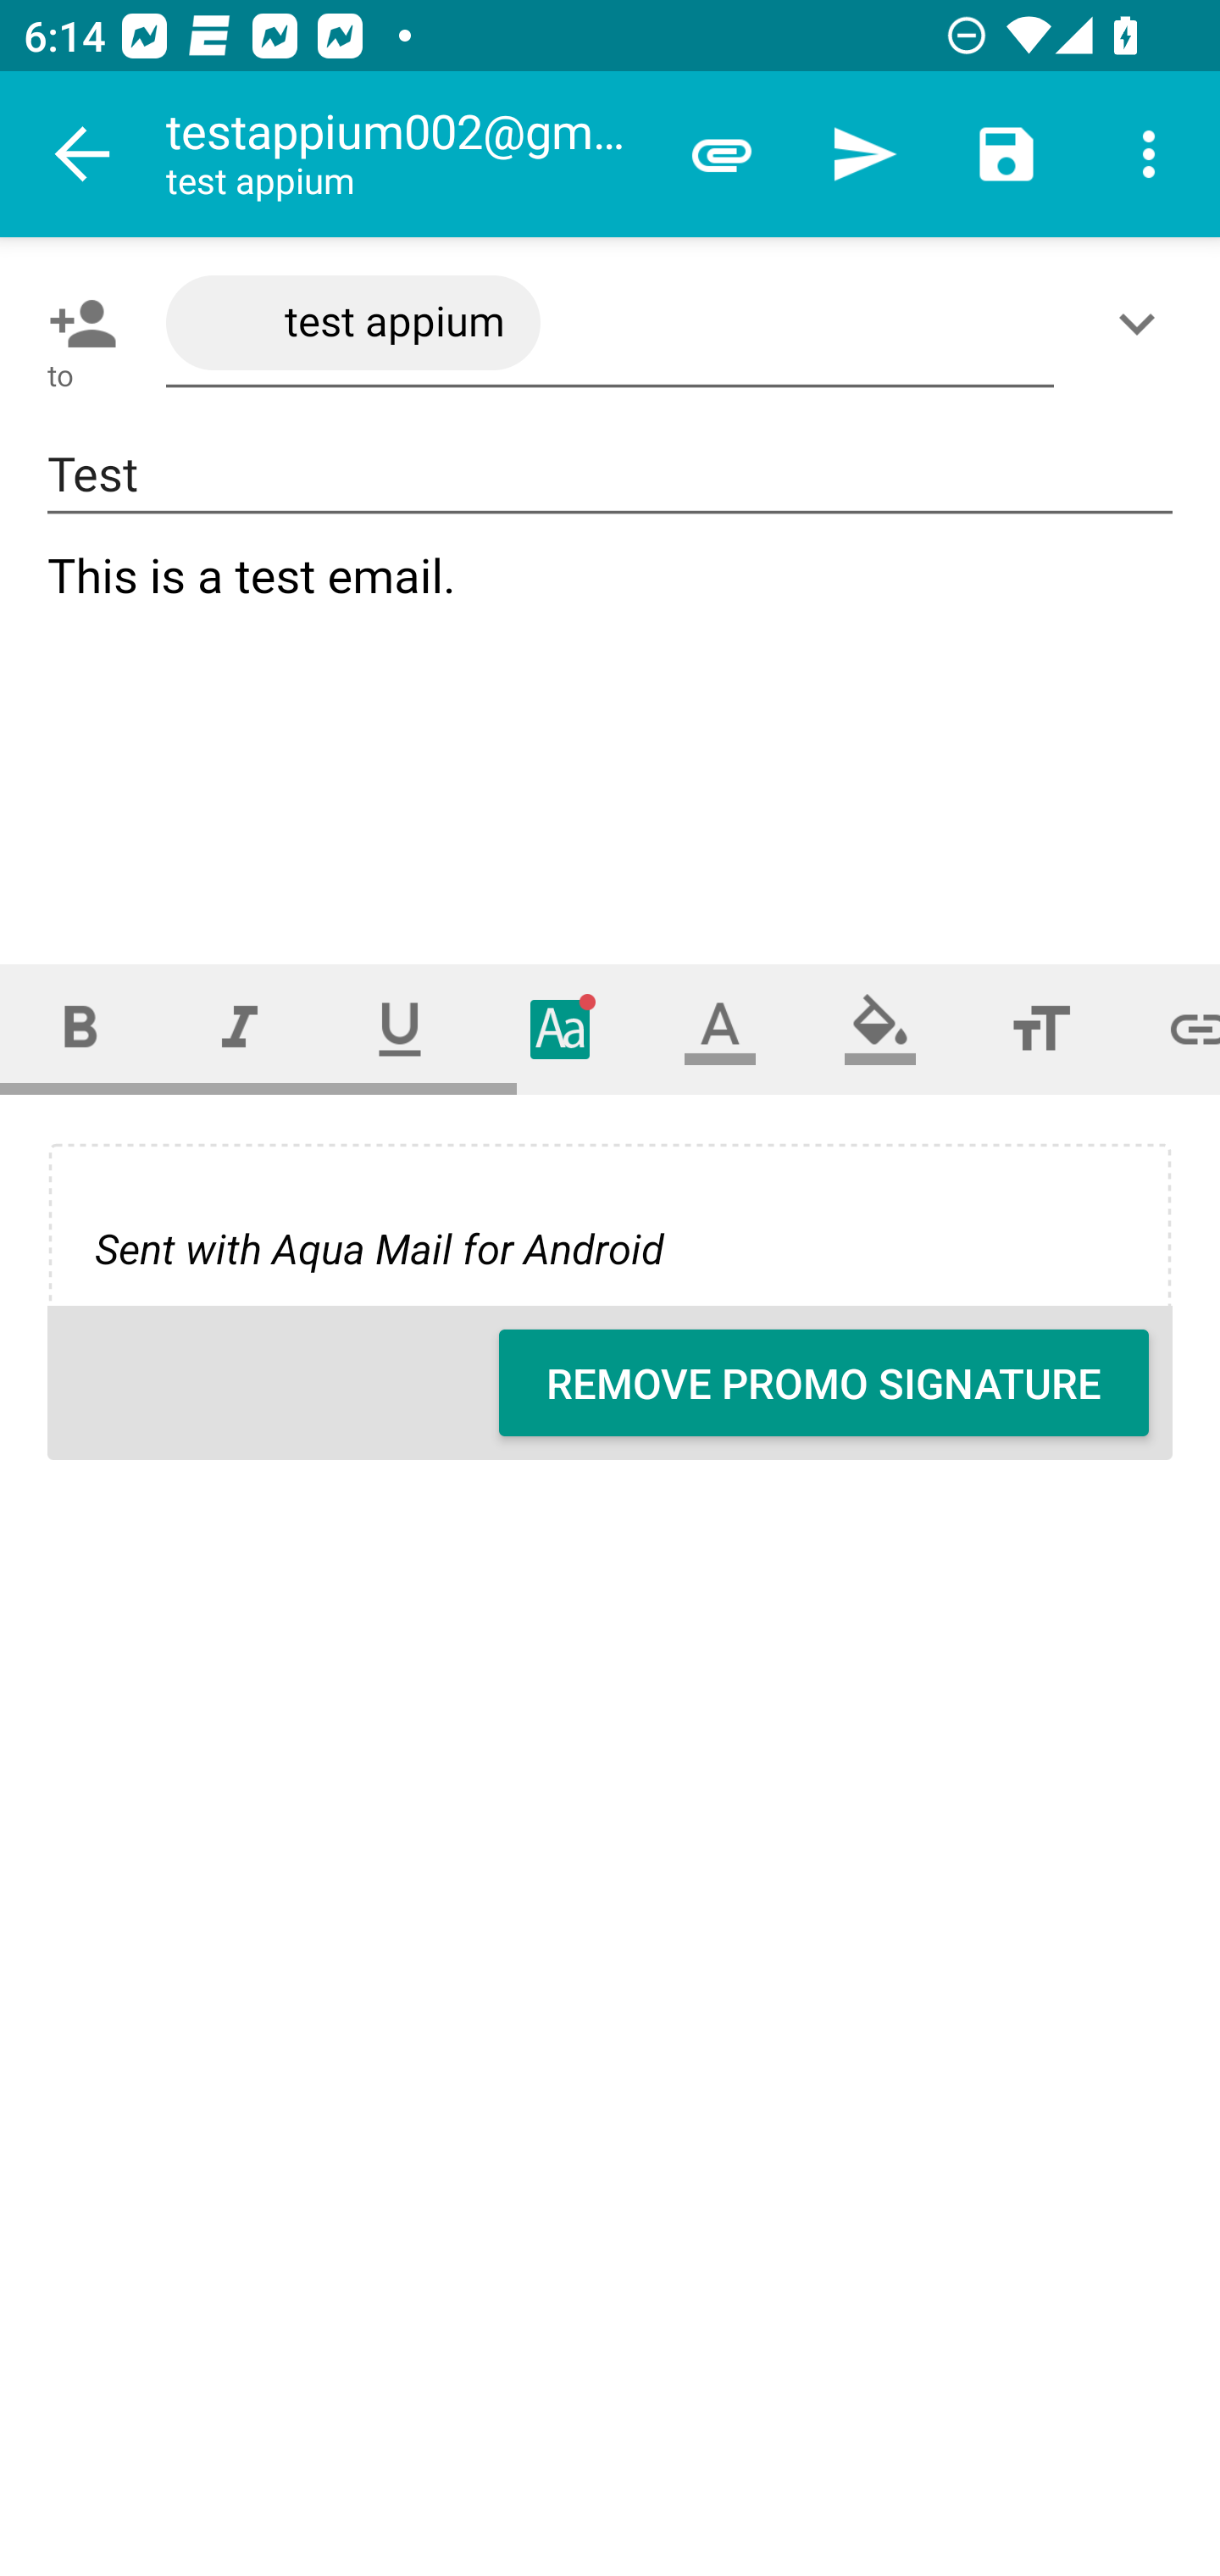 Image resolution: width=1220 pixels, height=2576 pixels. I want to click on Italic, so click(239, 1029).